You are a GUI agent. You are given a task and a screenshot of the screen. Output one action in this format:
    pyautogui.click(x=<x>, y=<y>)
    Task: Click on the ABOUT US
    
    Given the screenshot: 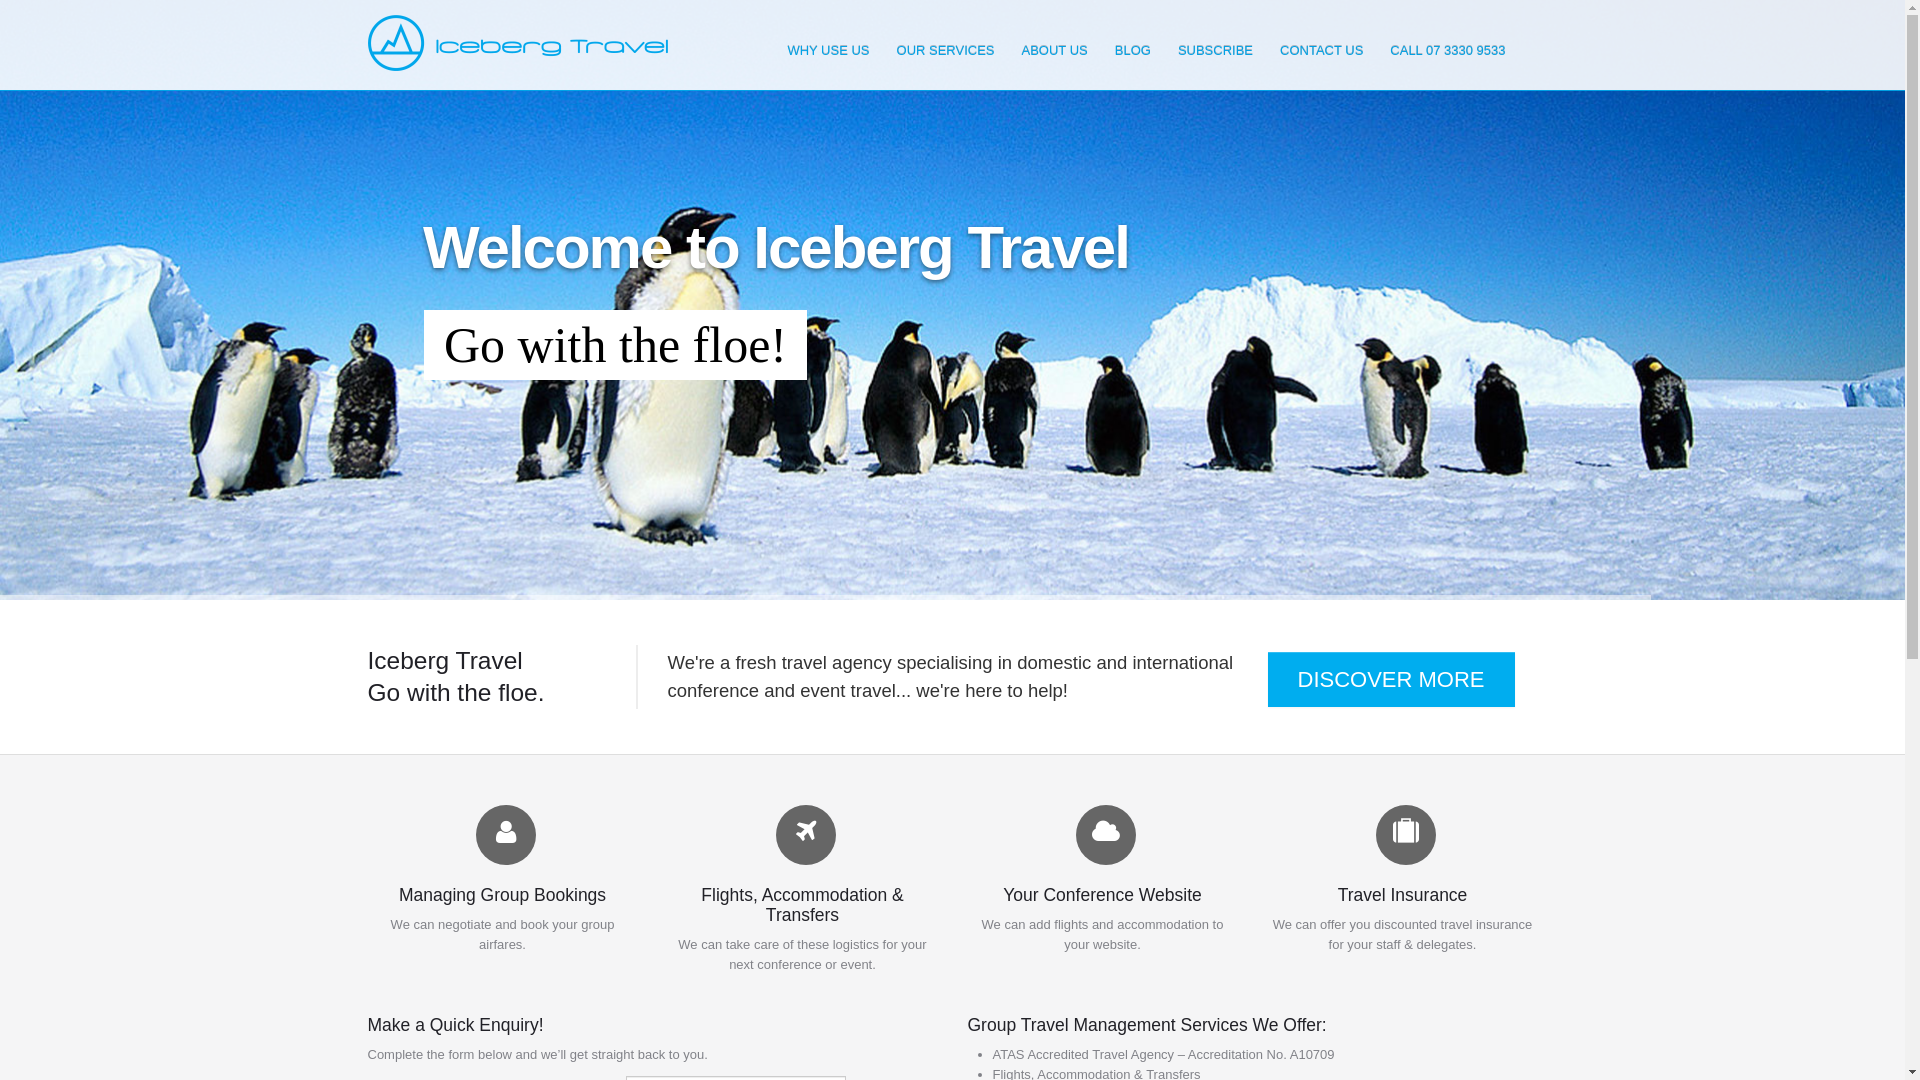 What is the action you would take?
    pyautogui.click(x=1054, y=51)
    